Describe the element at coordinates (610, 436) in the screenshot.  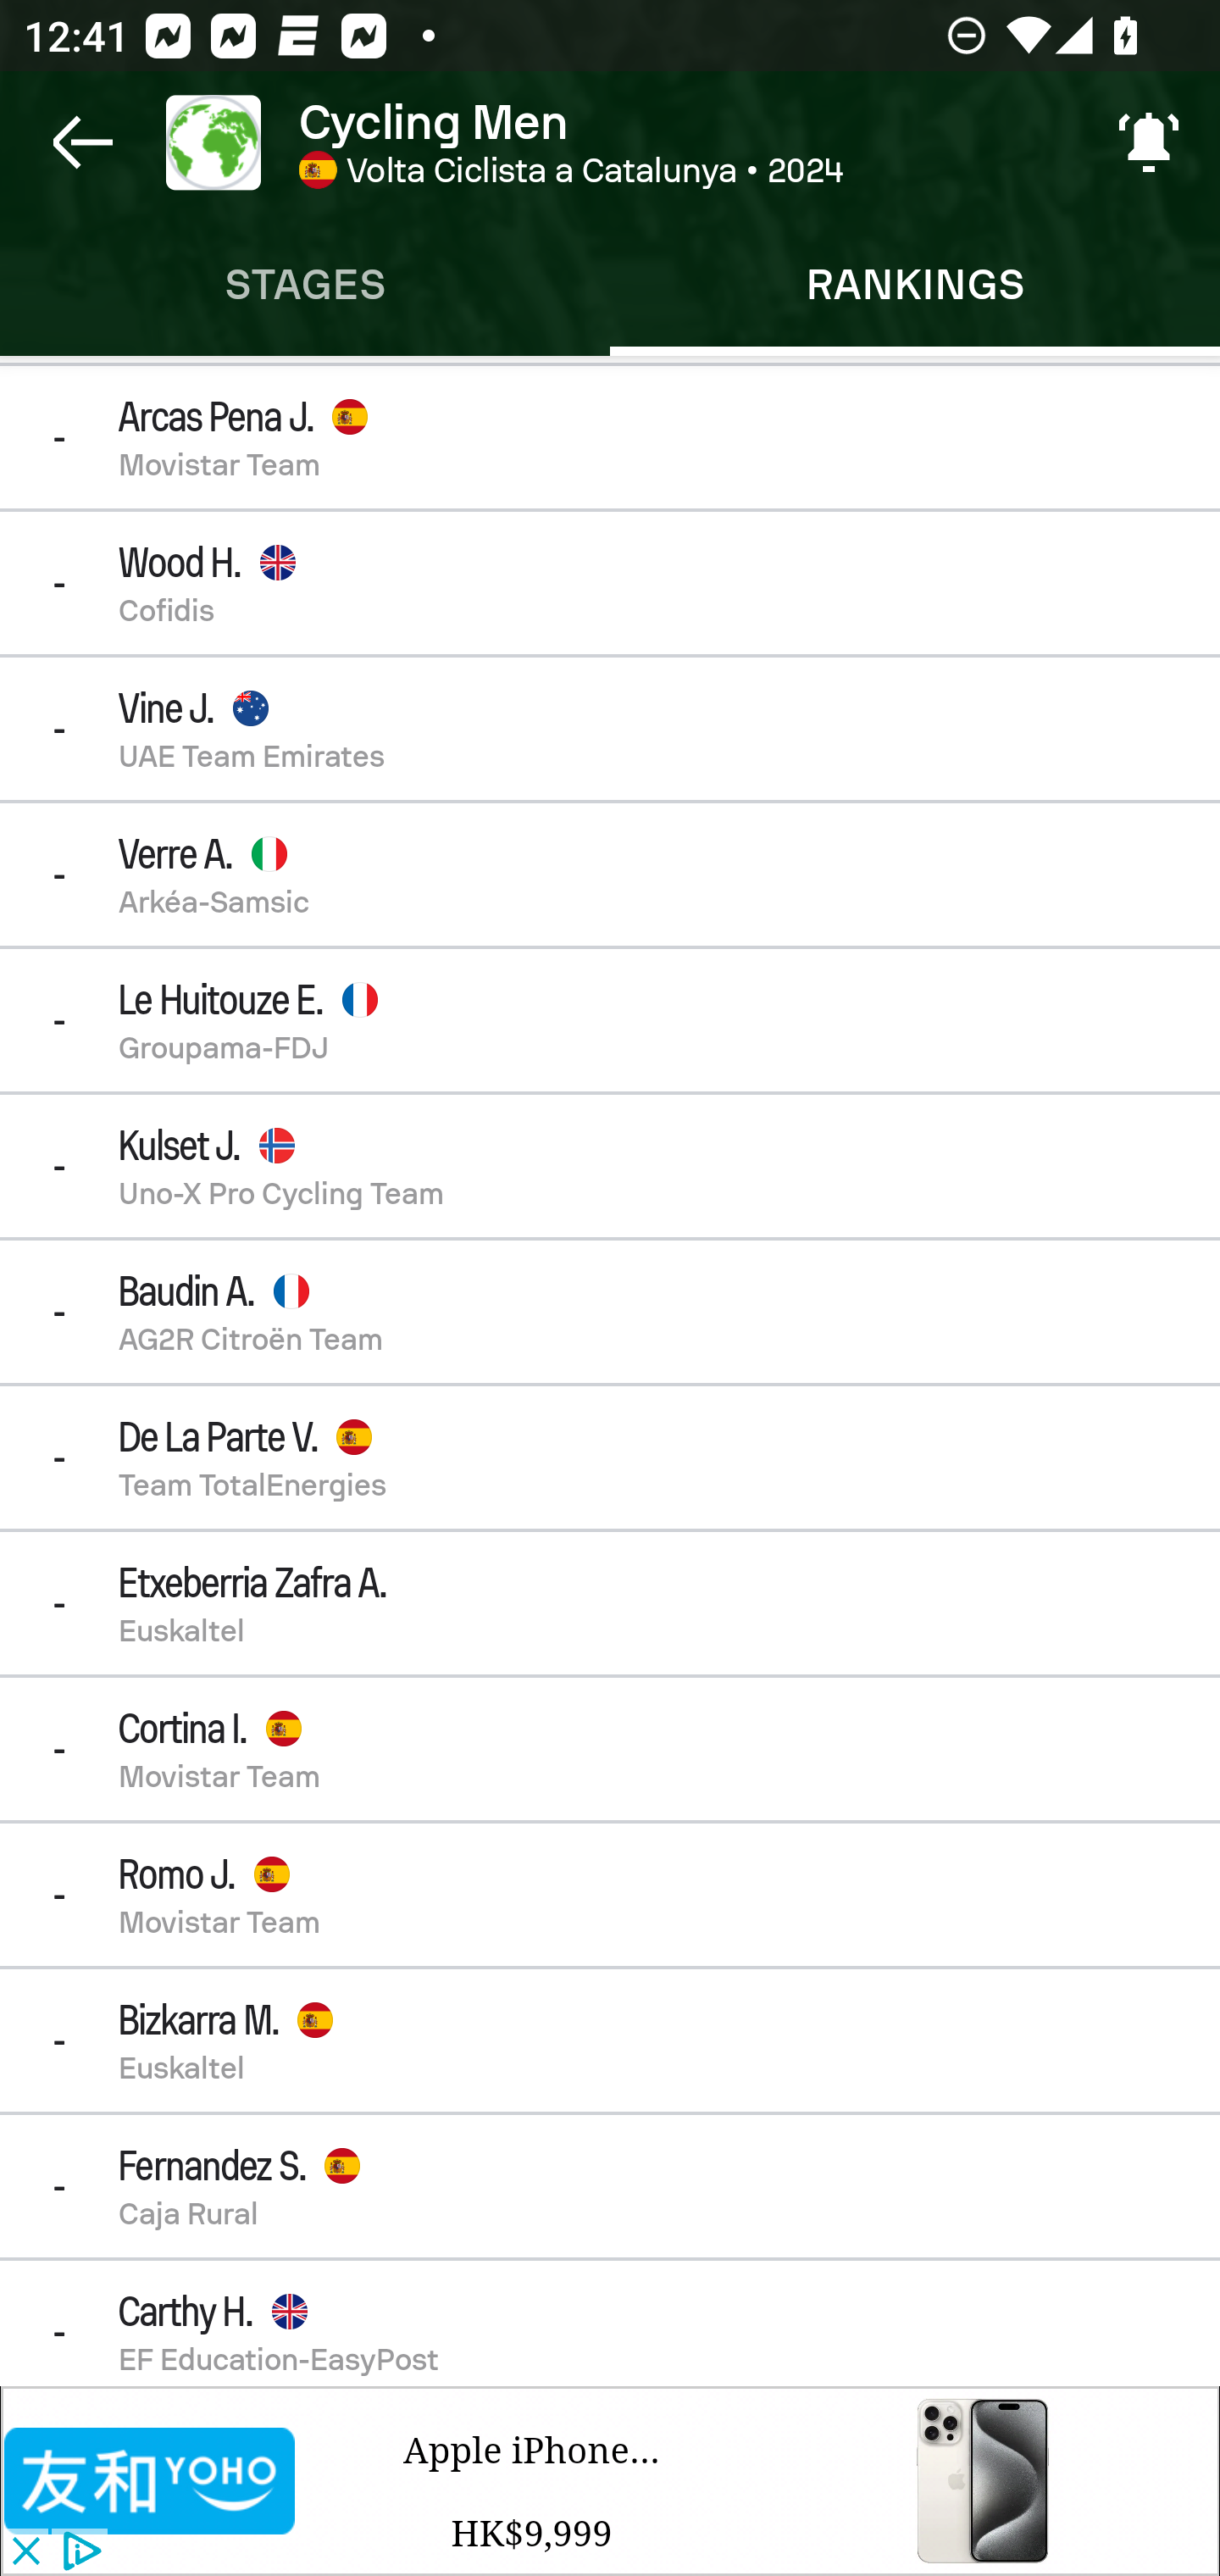
I see `- Arcas Pena J. Movistar Team` at that location.